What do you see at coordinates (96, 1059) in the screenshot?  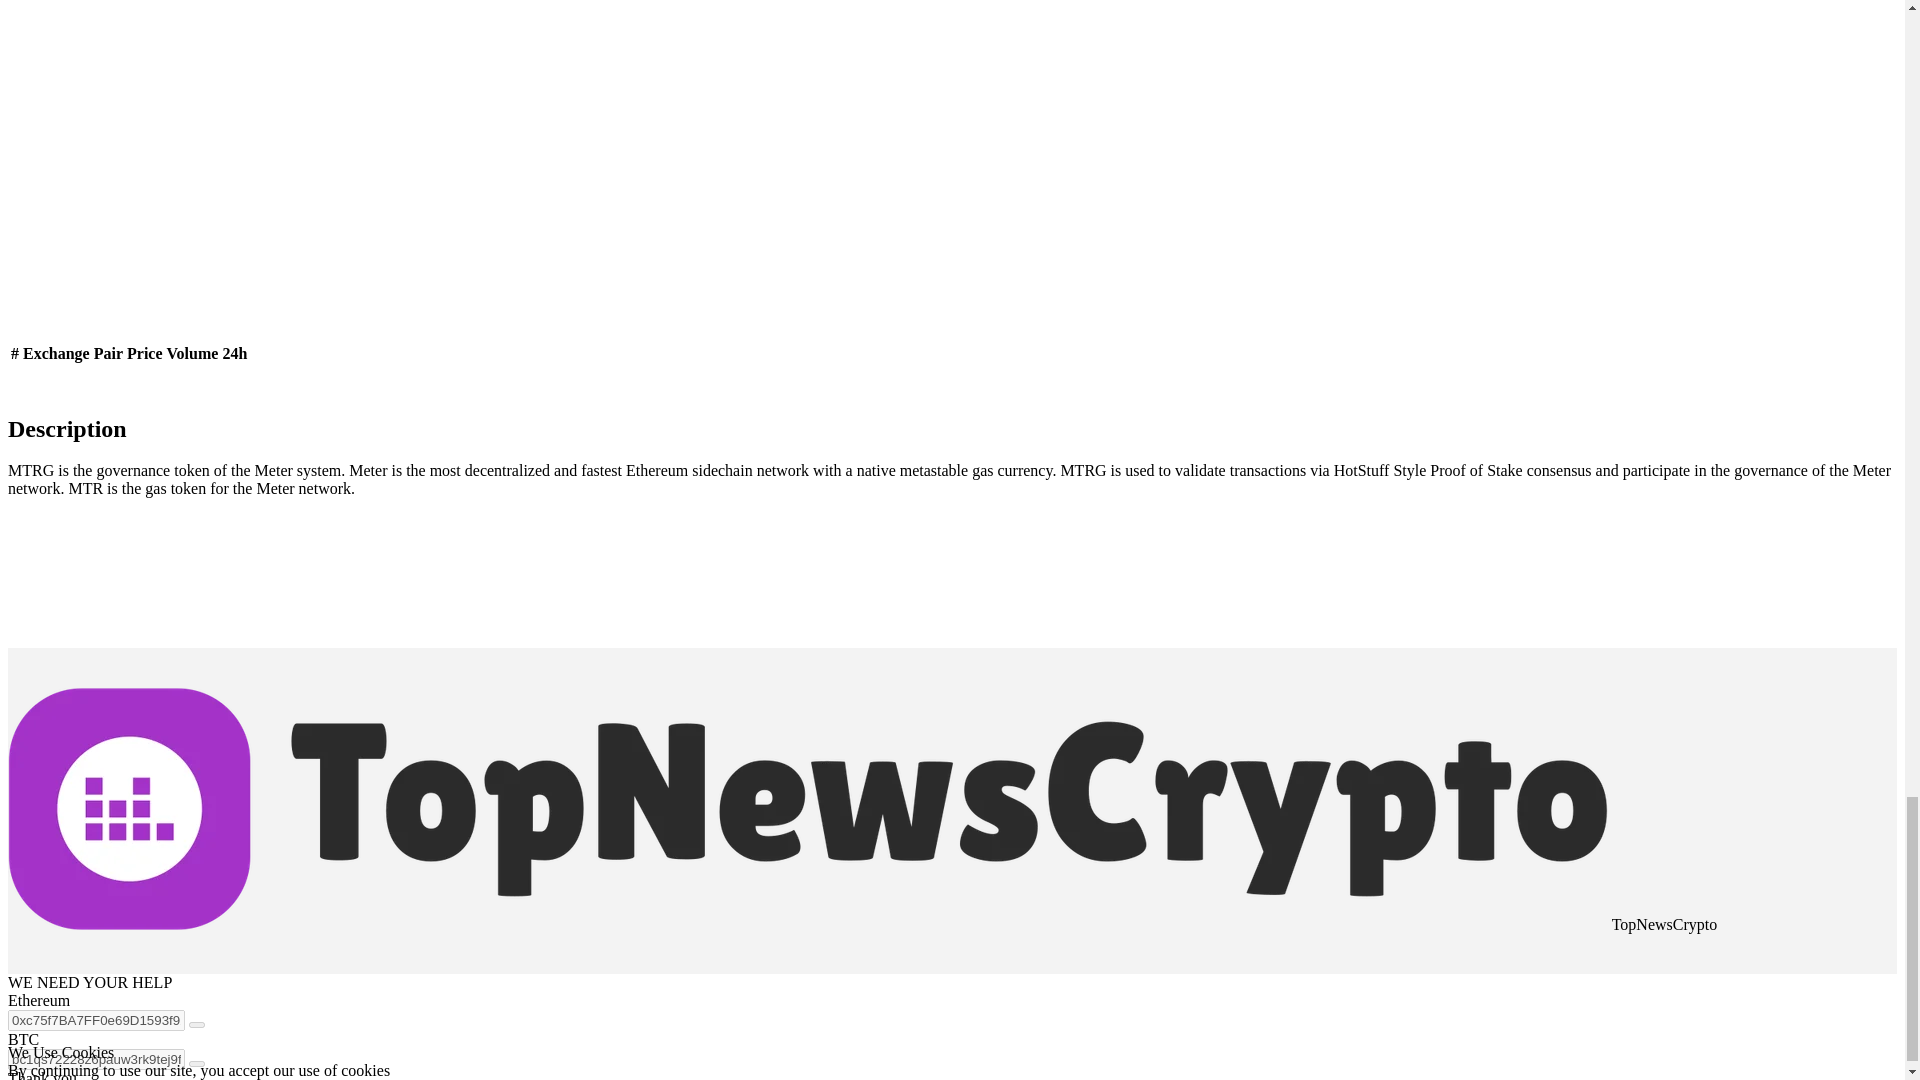 I see `bc1qs72228z6pauw3rk9tej9f6umu4y9gz289y3cvn` at bounding box center [96, 1059].